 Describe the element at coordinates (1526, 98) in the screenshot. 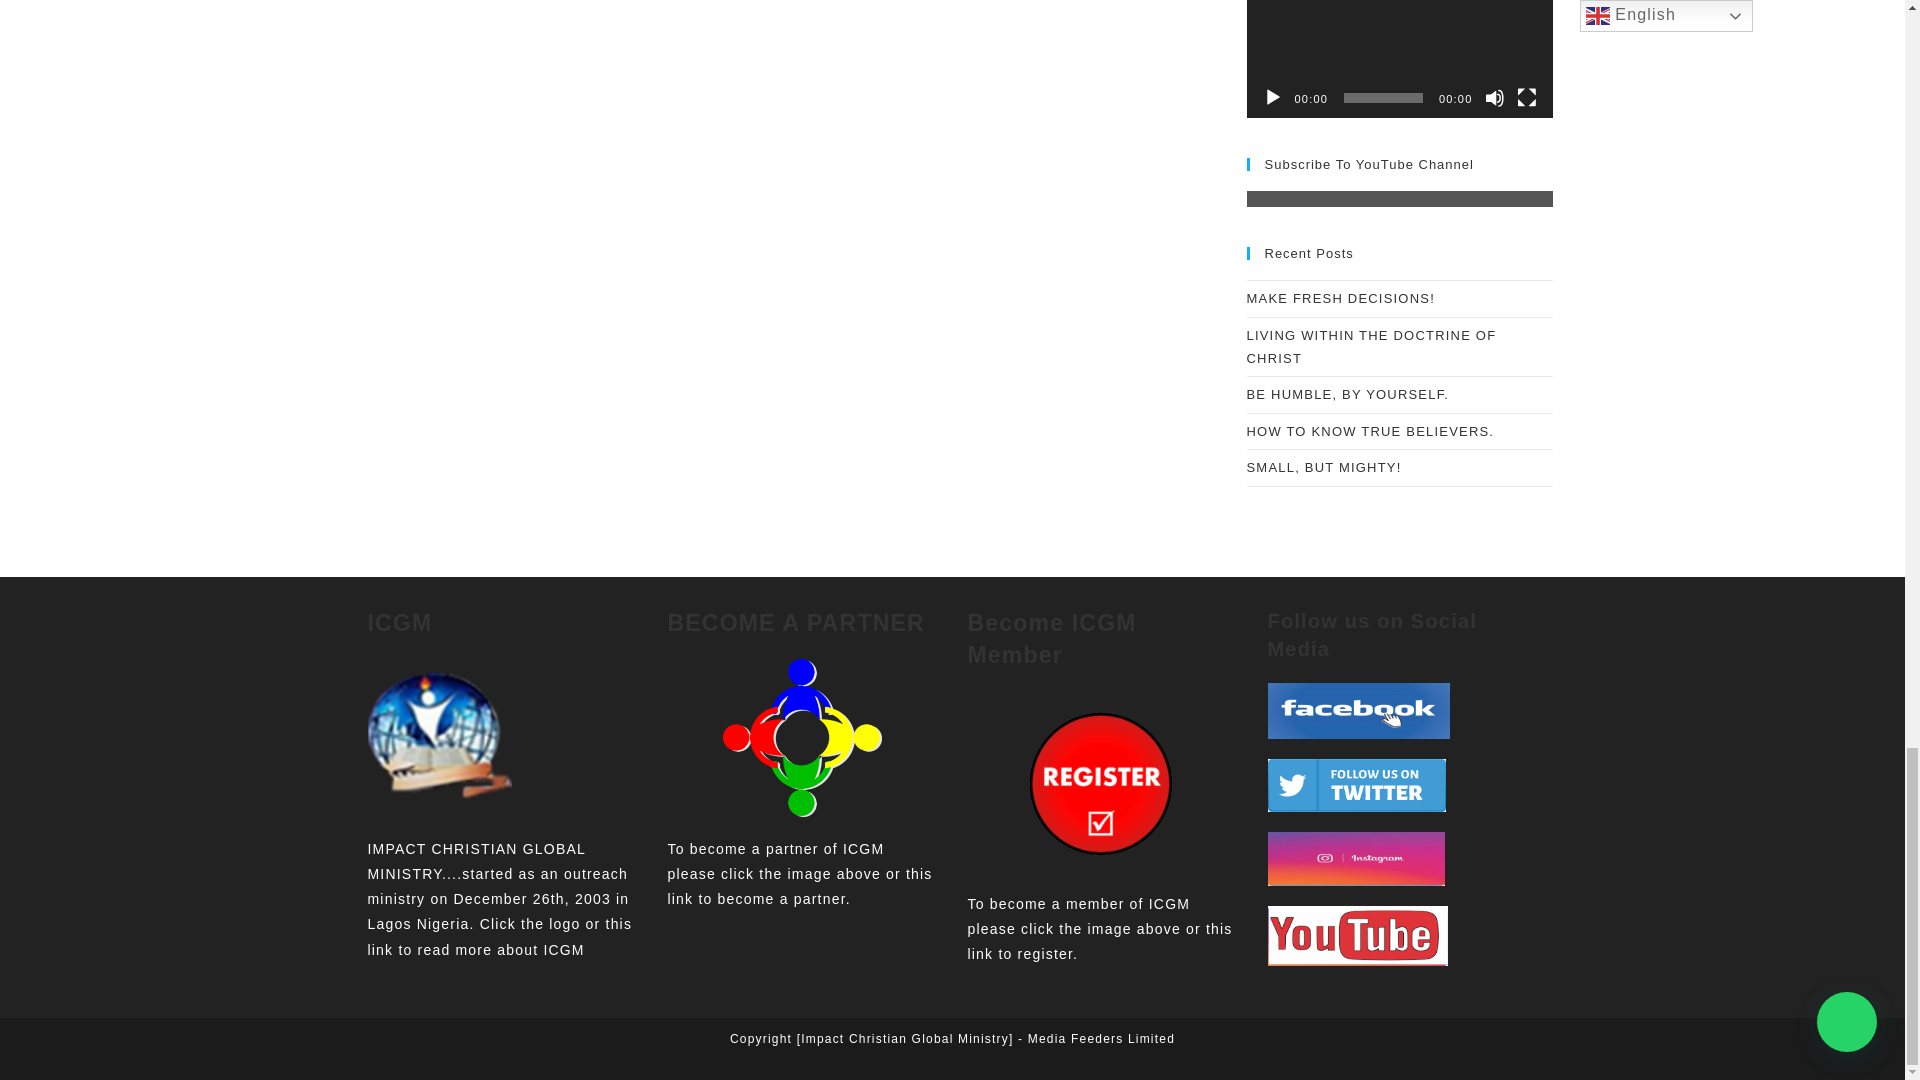

I see `Fullscreen` at that location.